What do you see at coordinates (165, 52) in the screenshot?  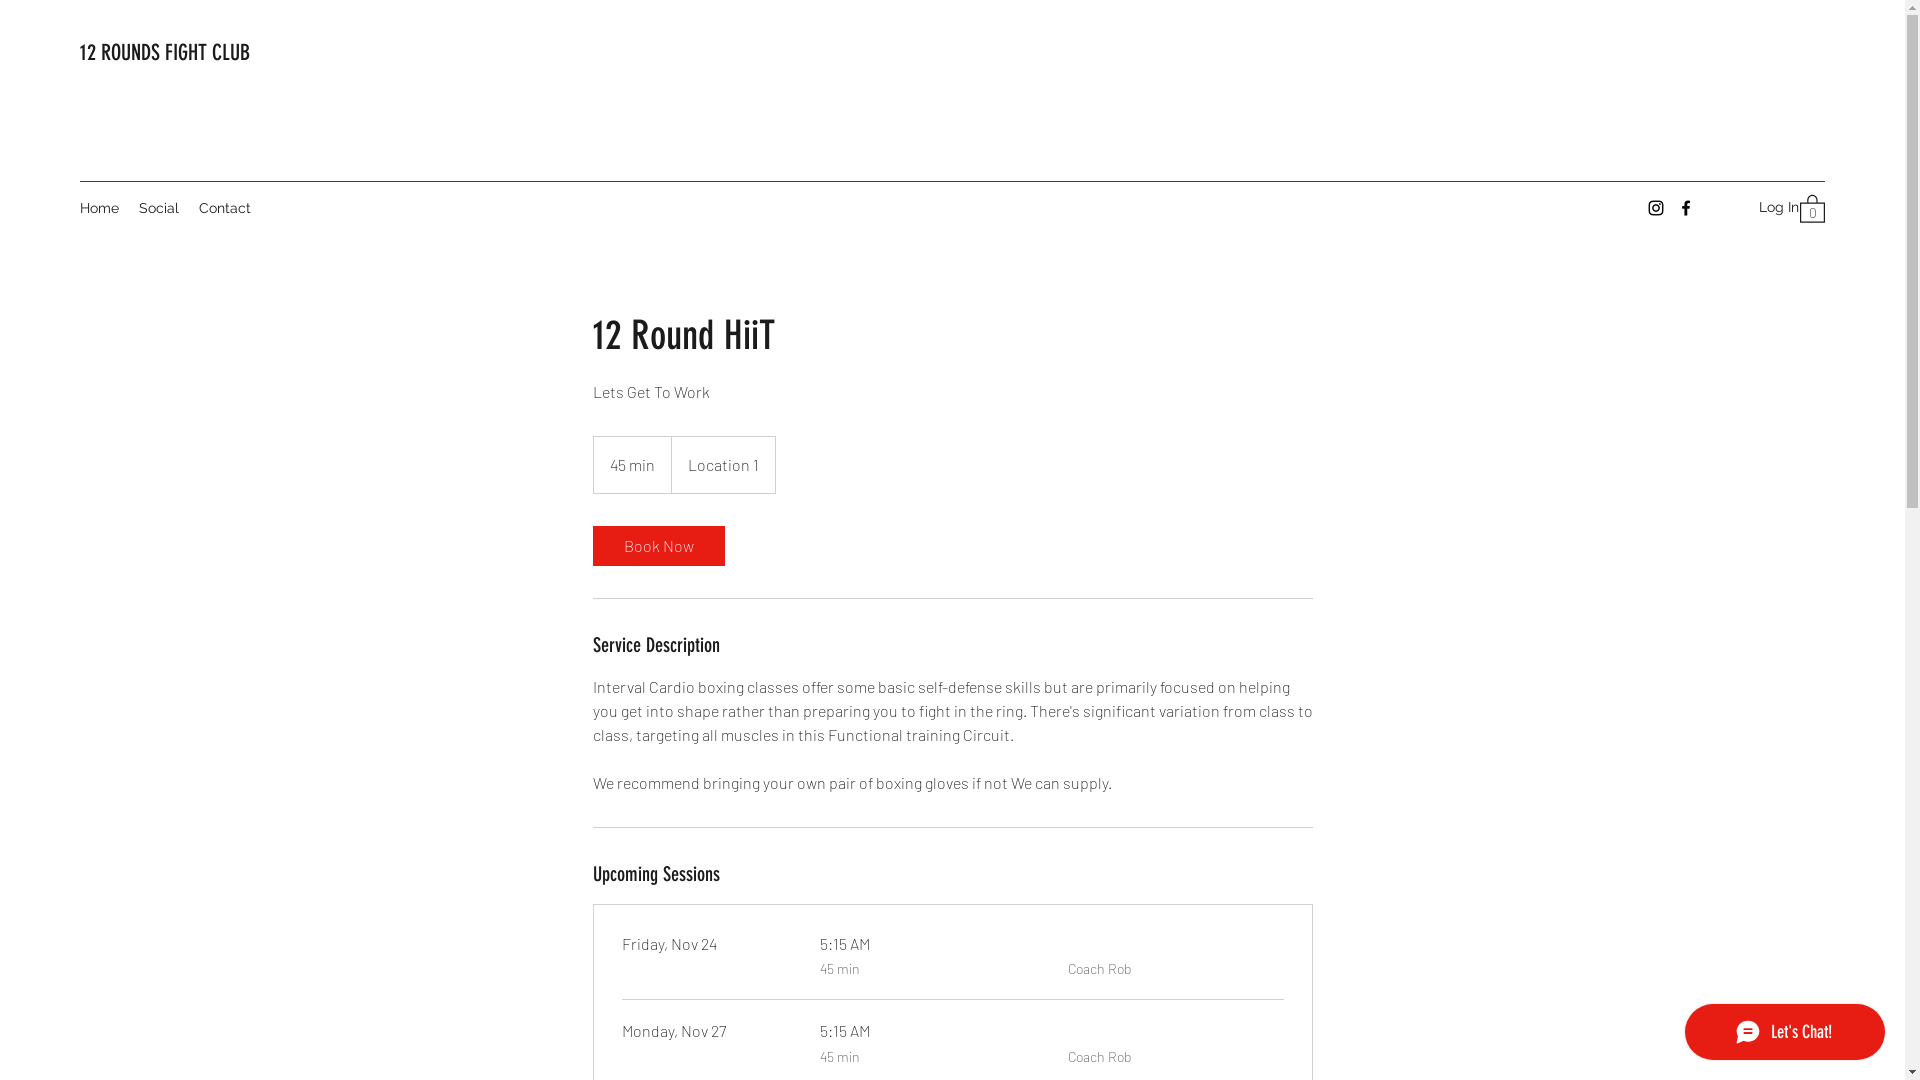 I see `12 ROUNDS FIGHT CLUB` at bounding box center [165, 52].